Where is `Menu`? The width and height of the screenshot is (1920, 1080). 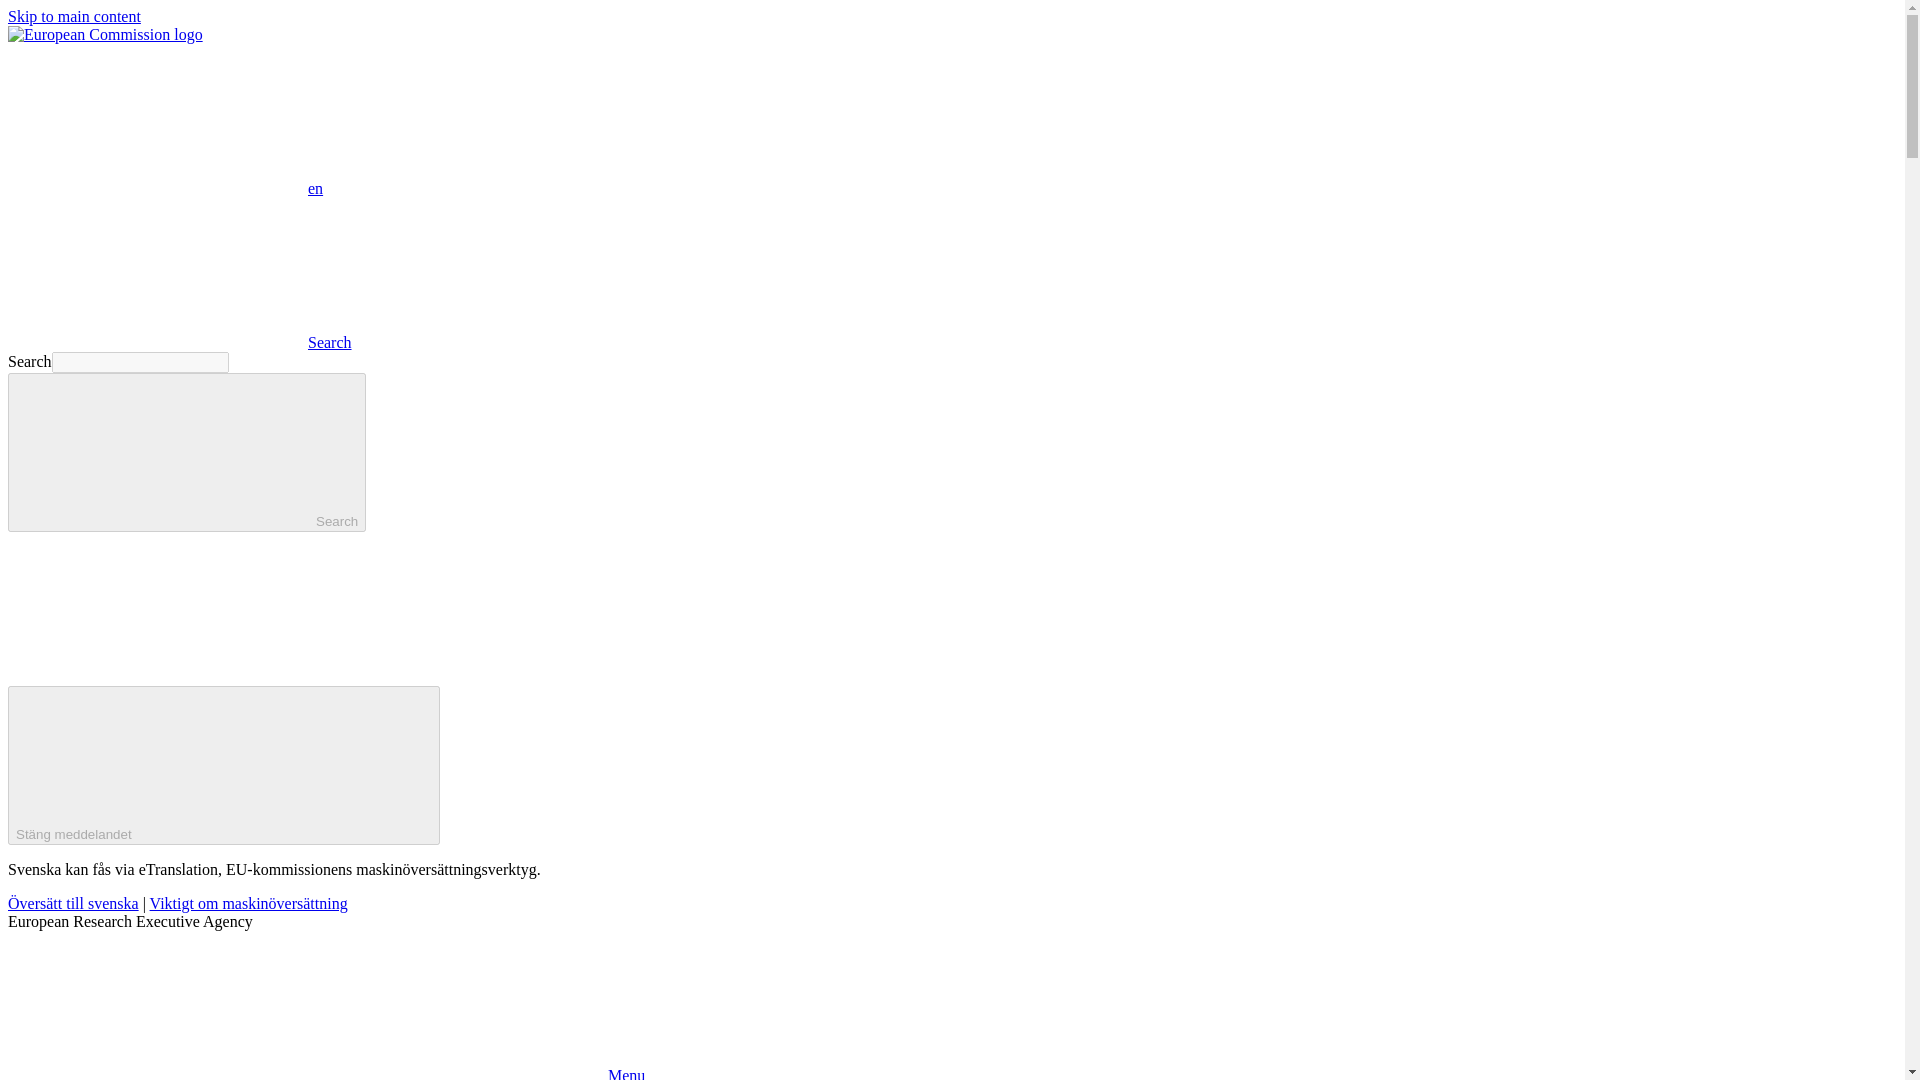 Menu is located at coordinates (326, 1074).